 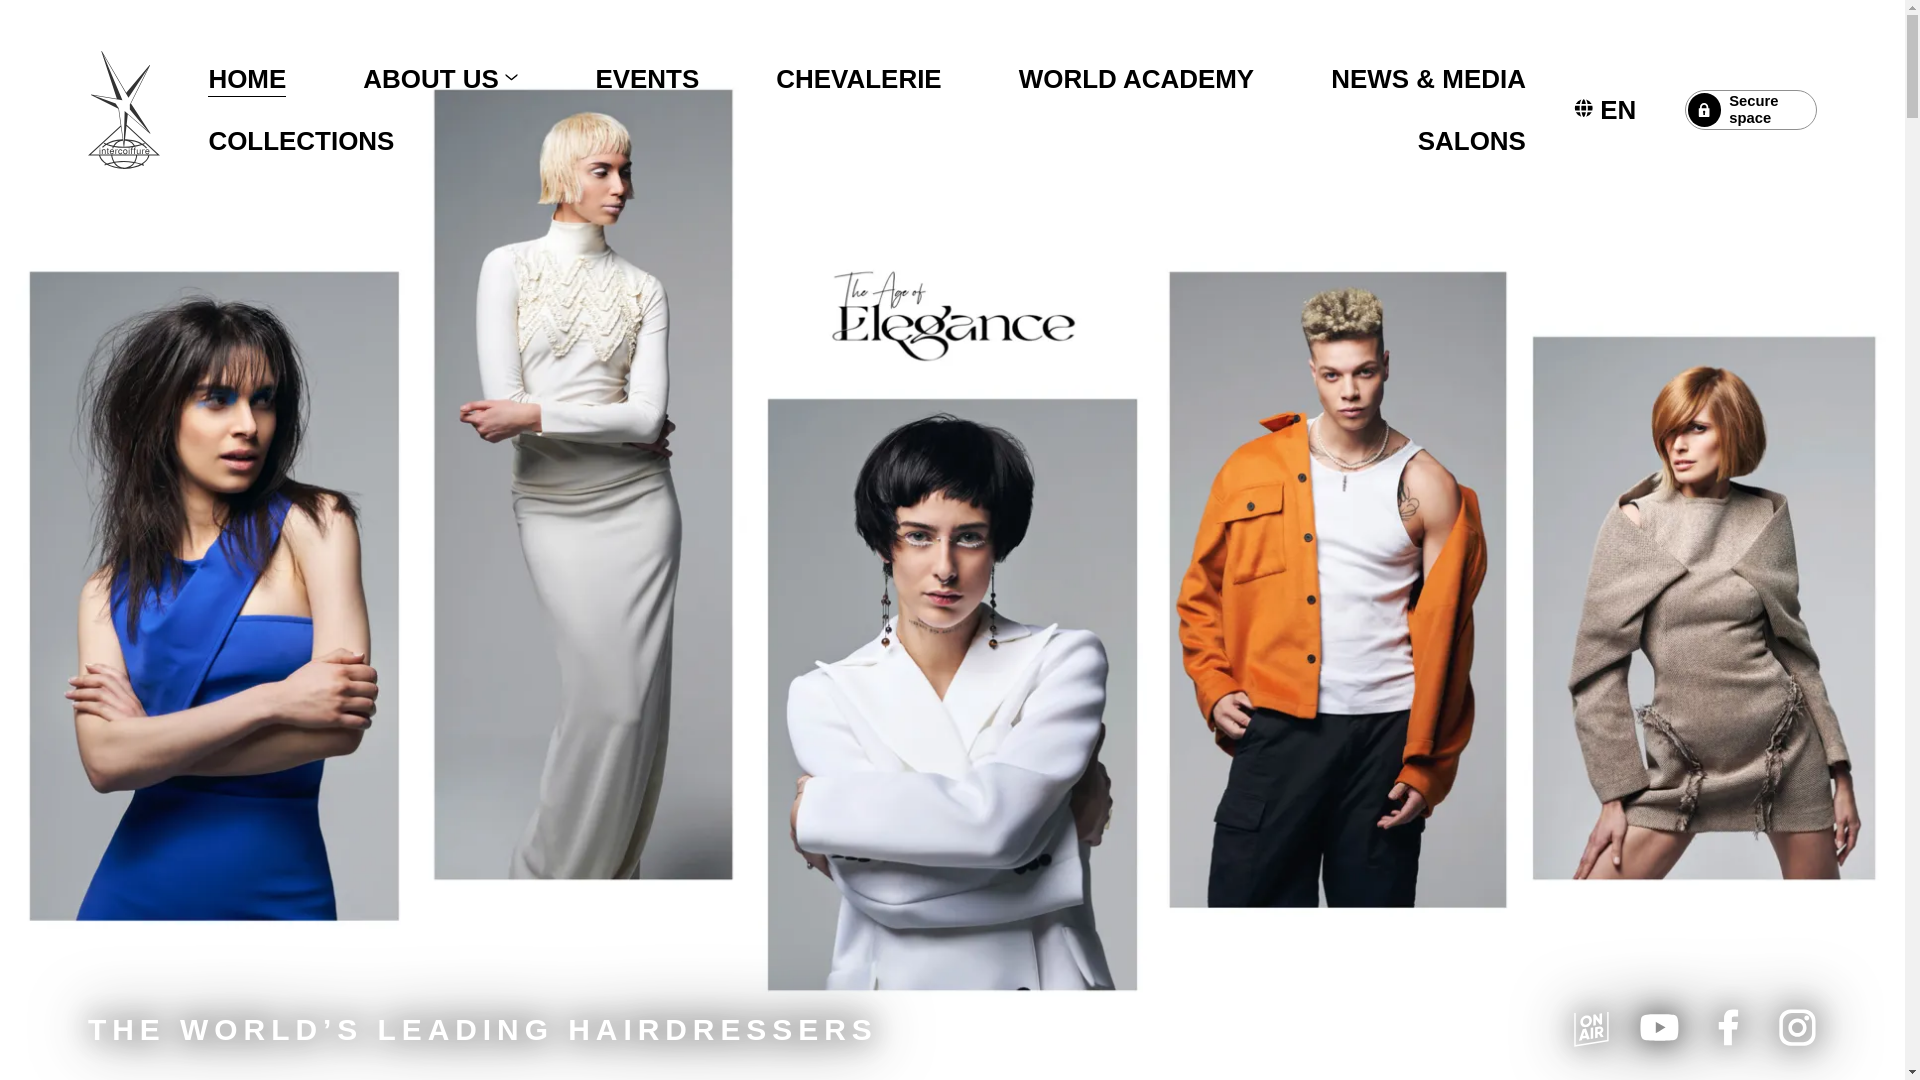 I want to click on Follow us on Facebook, so click(x=1591, y=1026).